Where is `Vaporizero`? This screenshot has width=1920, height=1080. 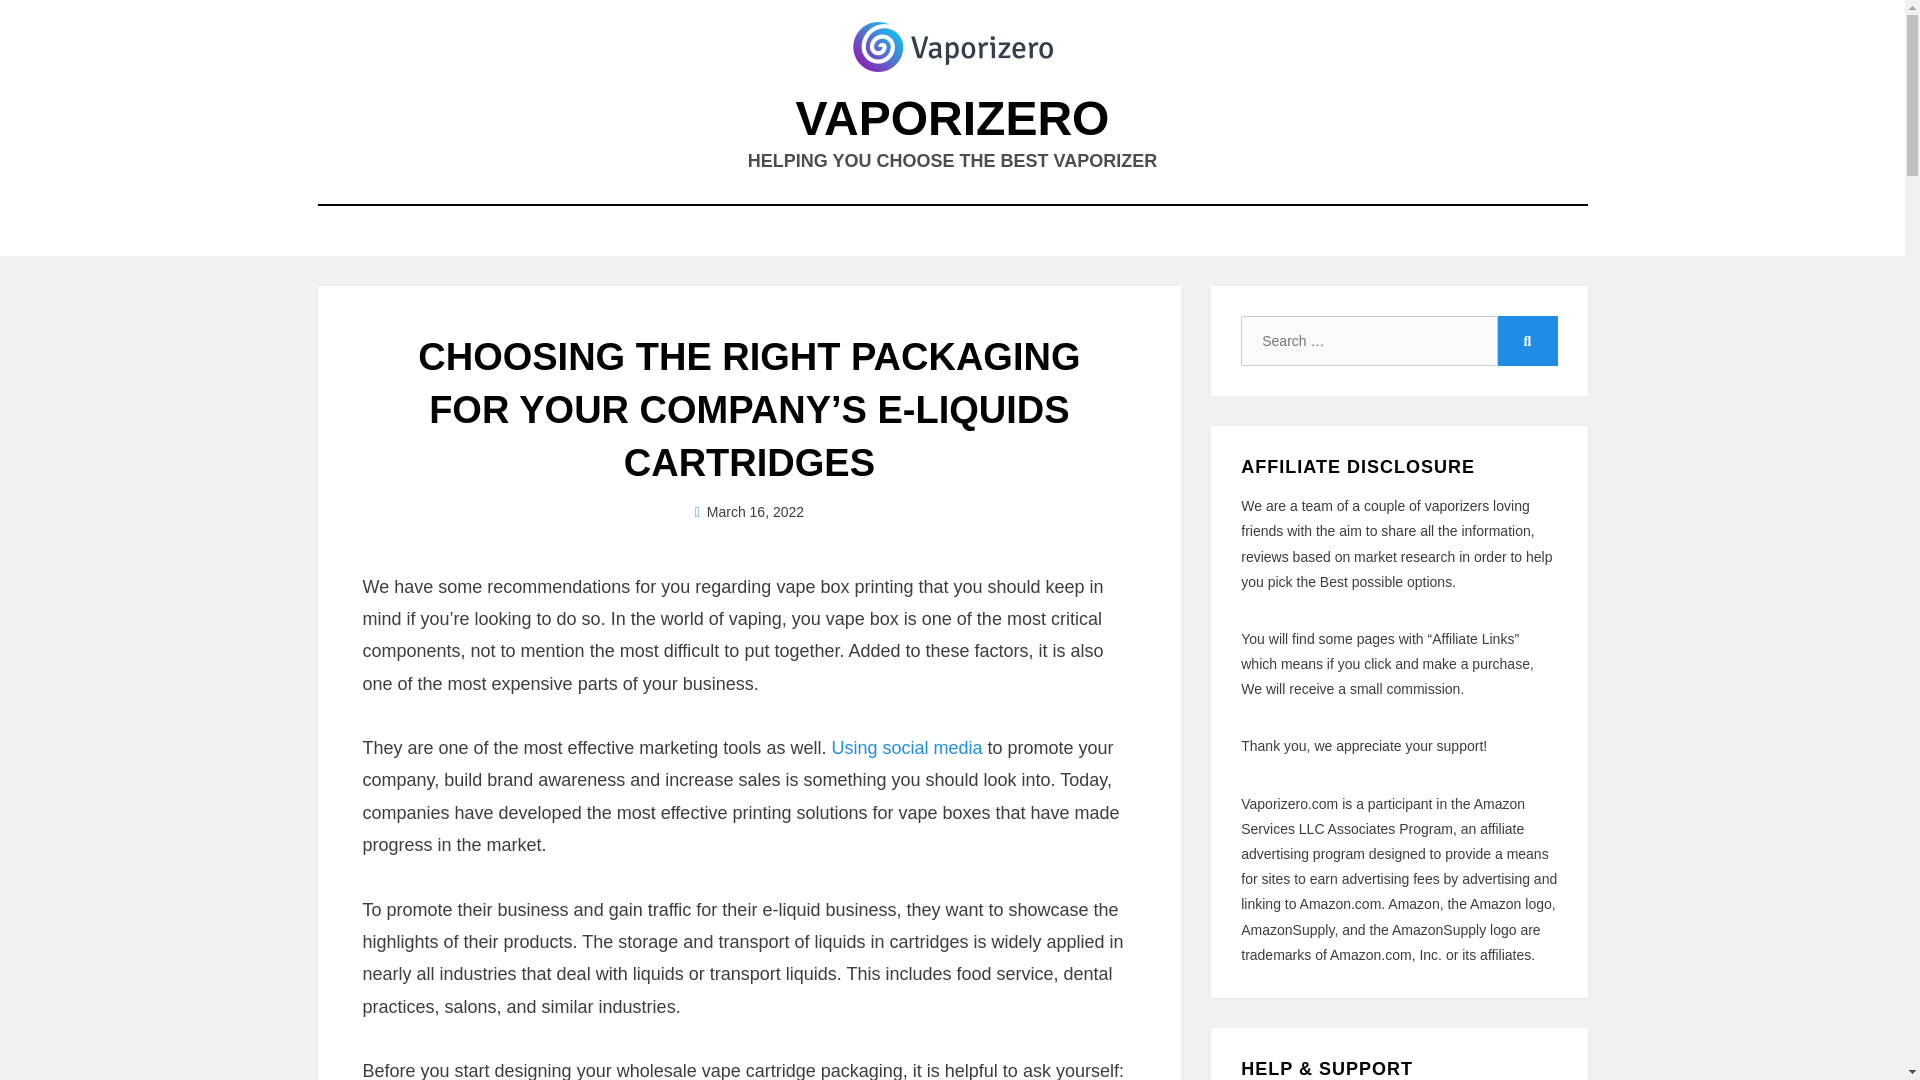 Vaporizero is located at coordinates (952, 118).